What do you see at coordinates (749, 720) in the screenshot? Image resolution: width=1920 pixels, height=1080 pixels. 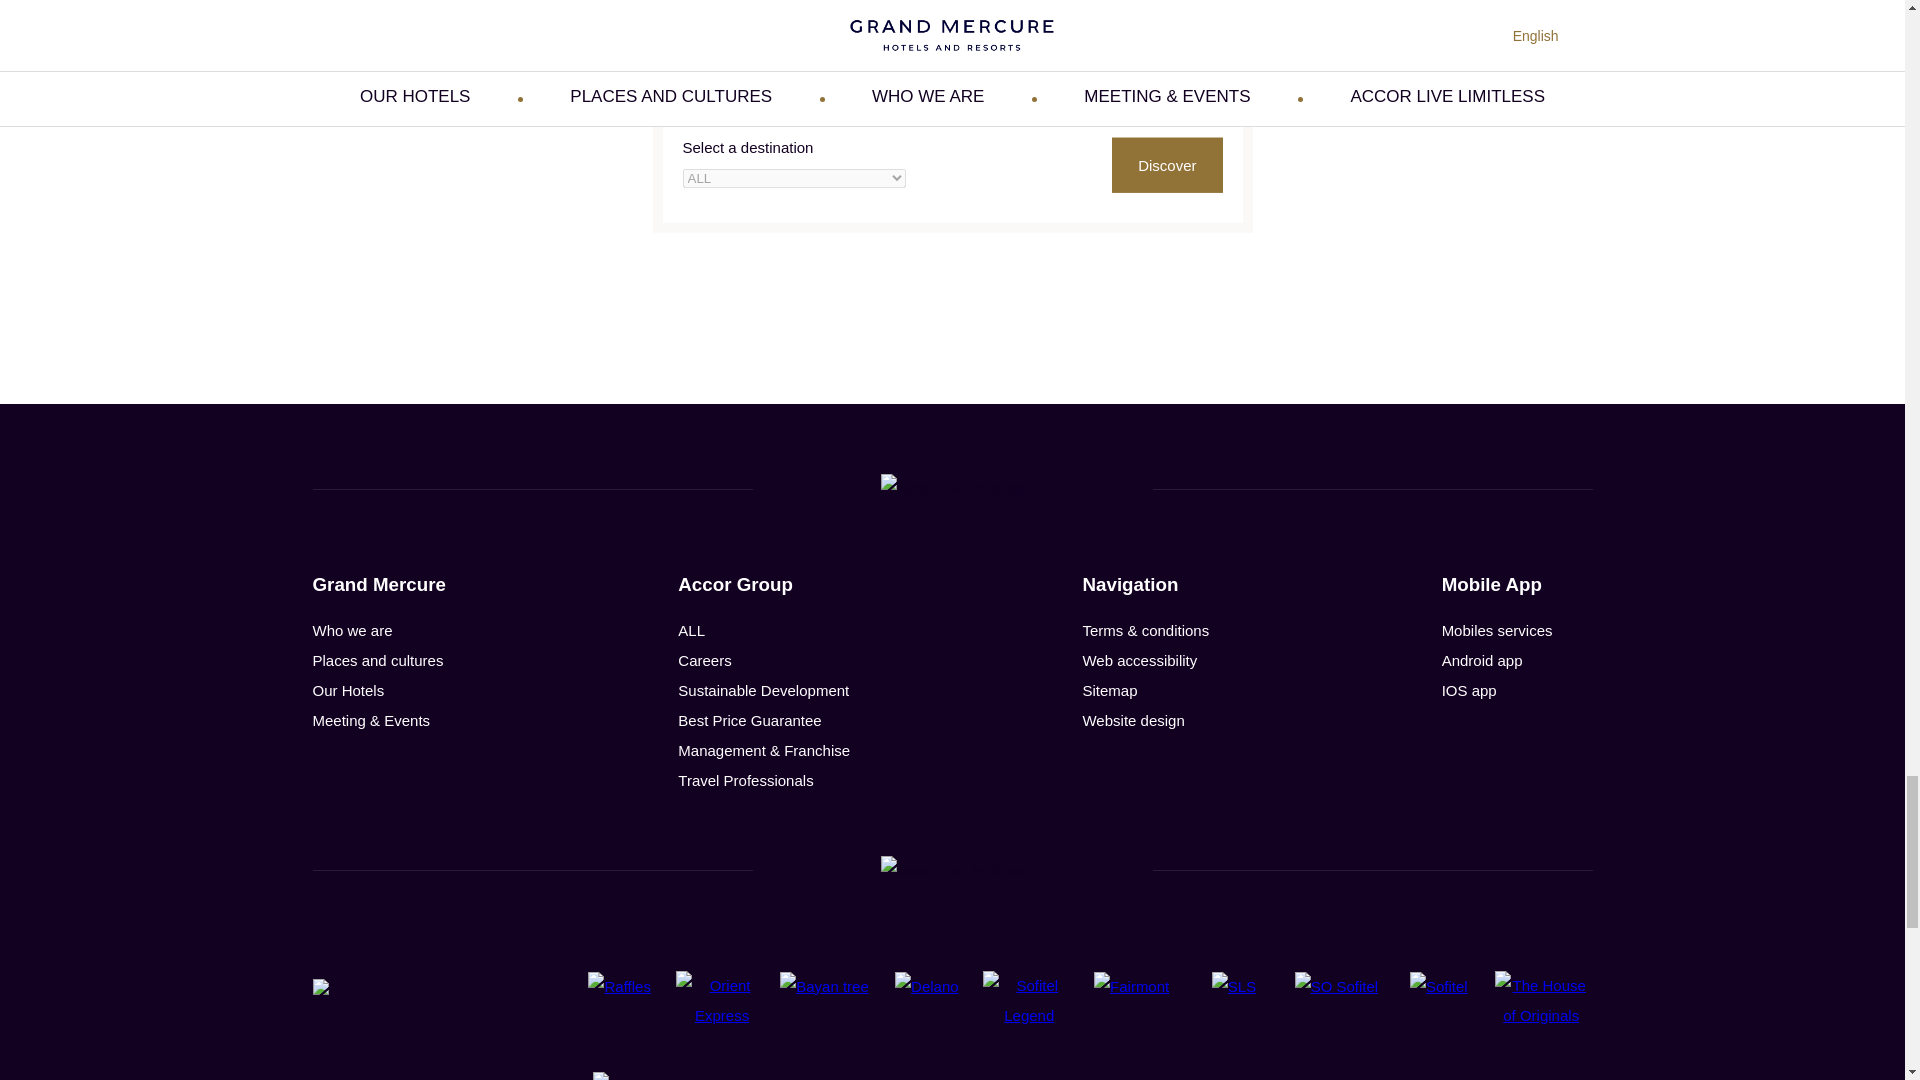 I see `New Window Best Price Guarantee` at bounding box center [749, 720].